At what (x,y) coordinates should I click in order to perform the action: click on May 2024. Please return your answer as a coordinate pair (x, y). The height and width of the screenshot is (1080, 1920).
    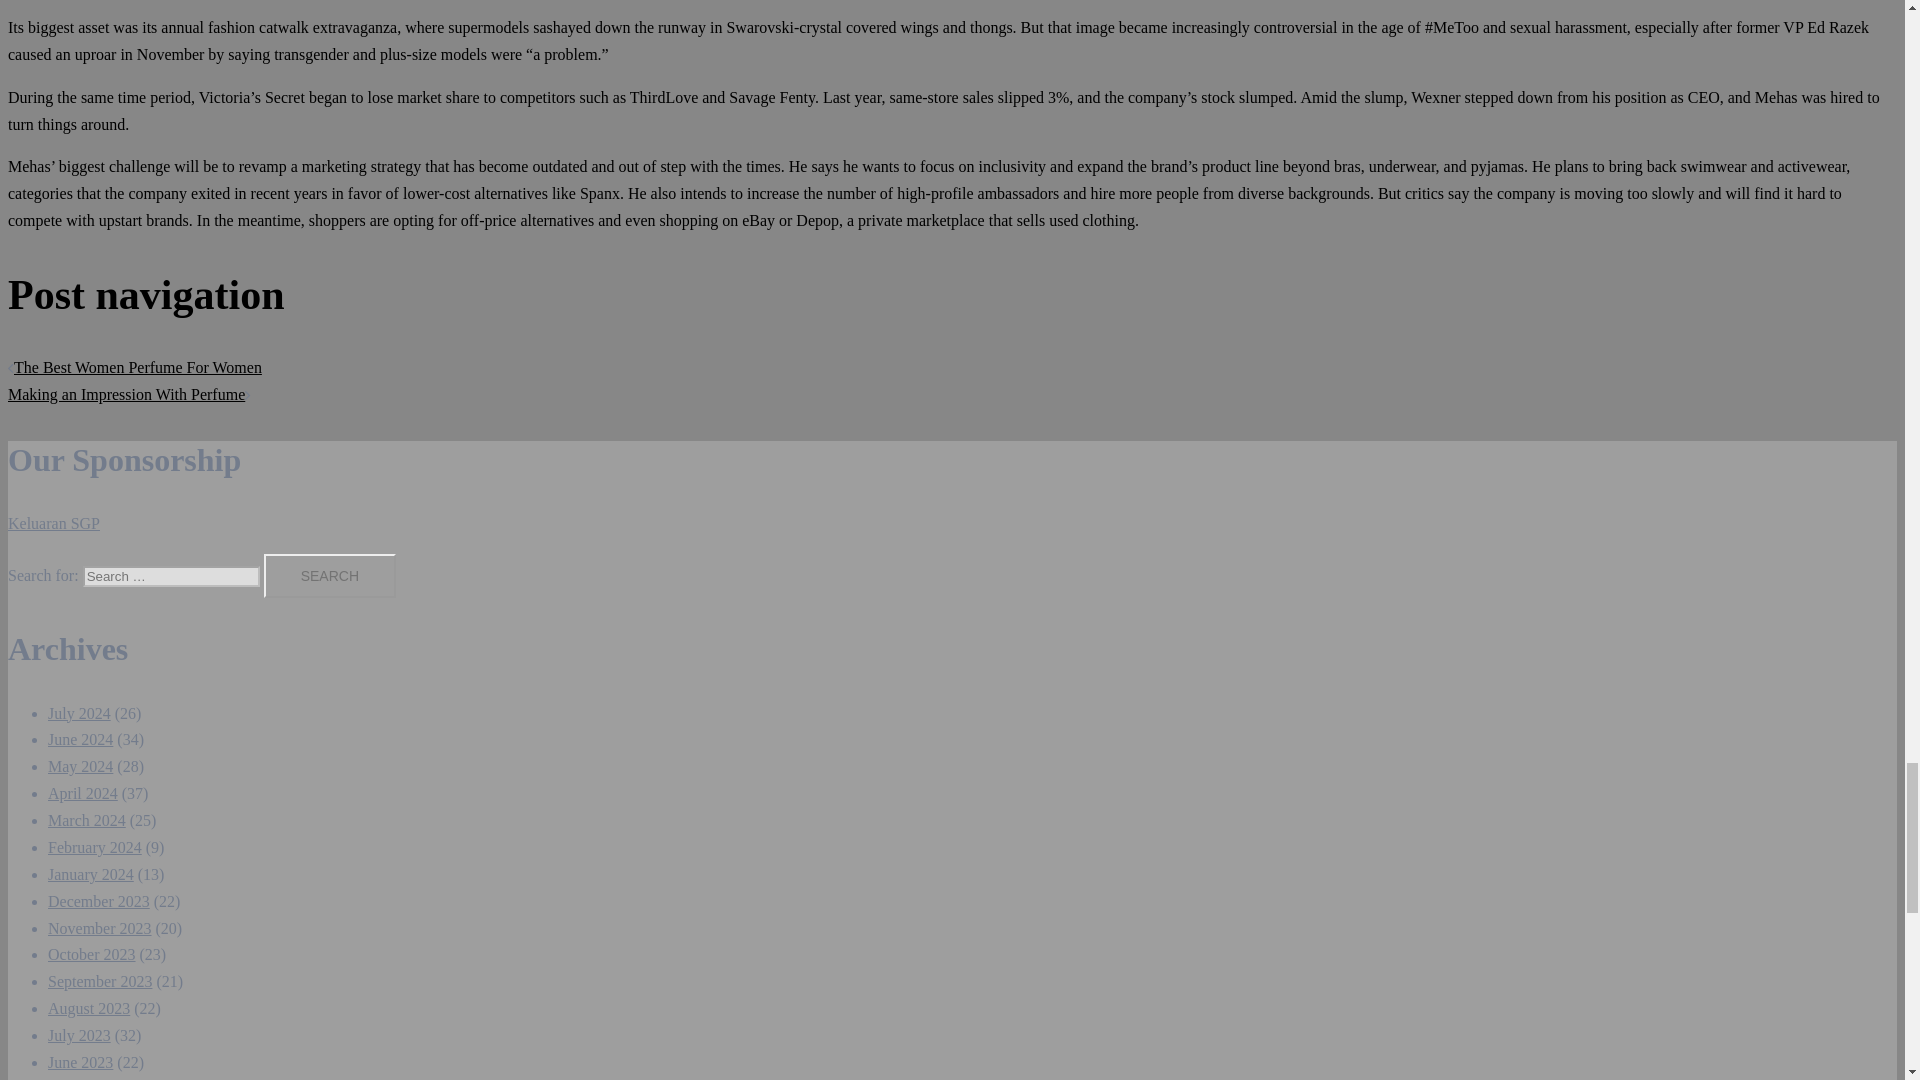
    Looking at the image, I should click on (80, 766).